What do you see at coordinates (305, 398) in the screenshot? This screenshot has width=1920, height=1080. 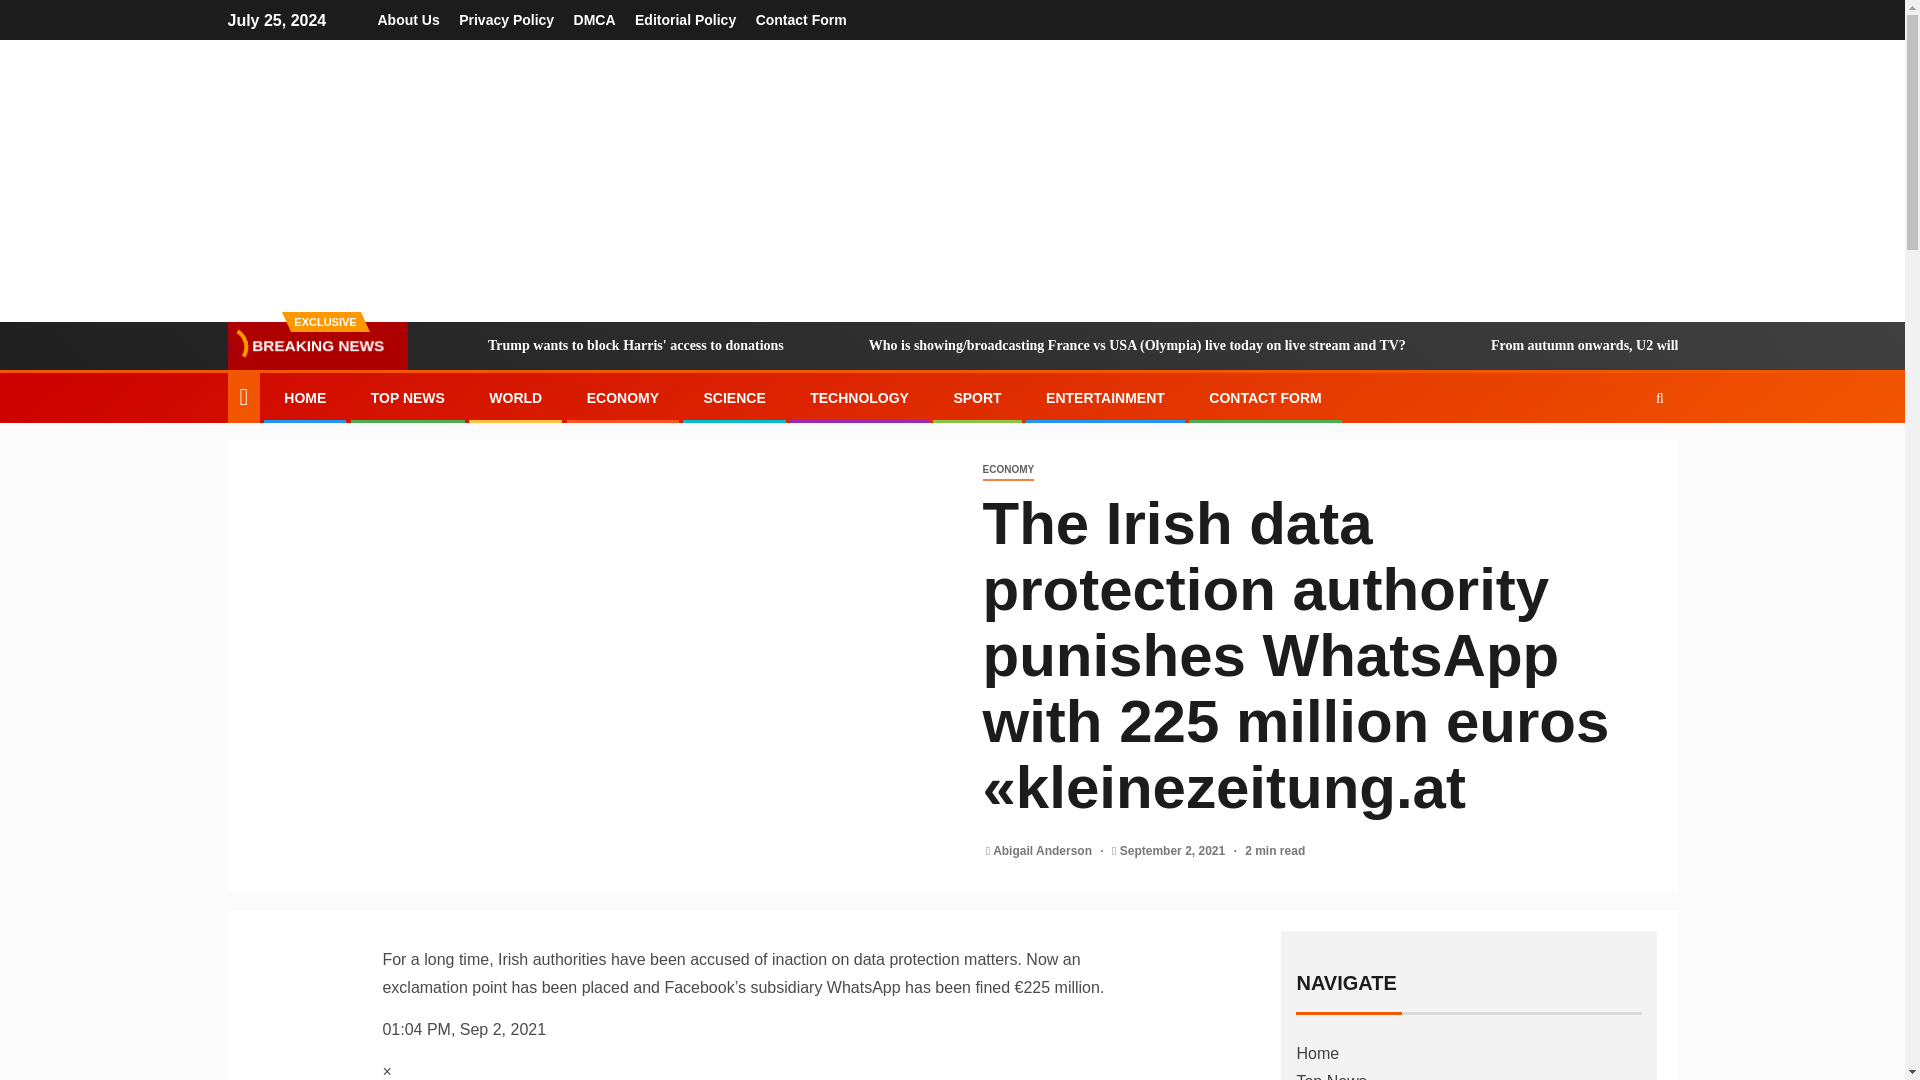 I see `HOME` at bounding box center [305, 398].